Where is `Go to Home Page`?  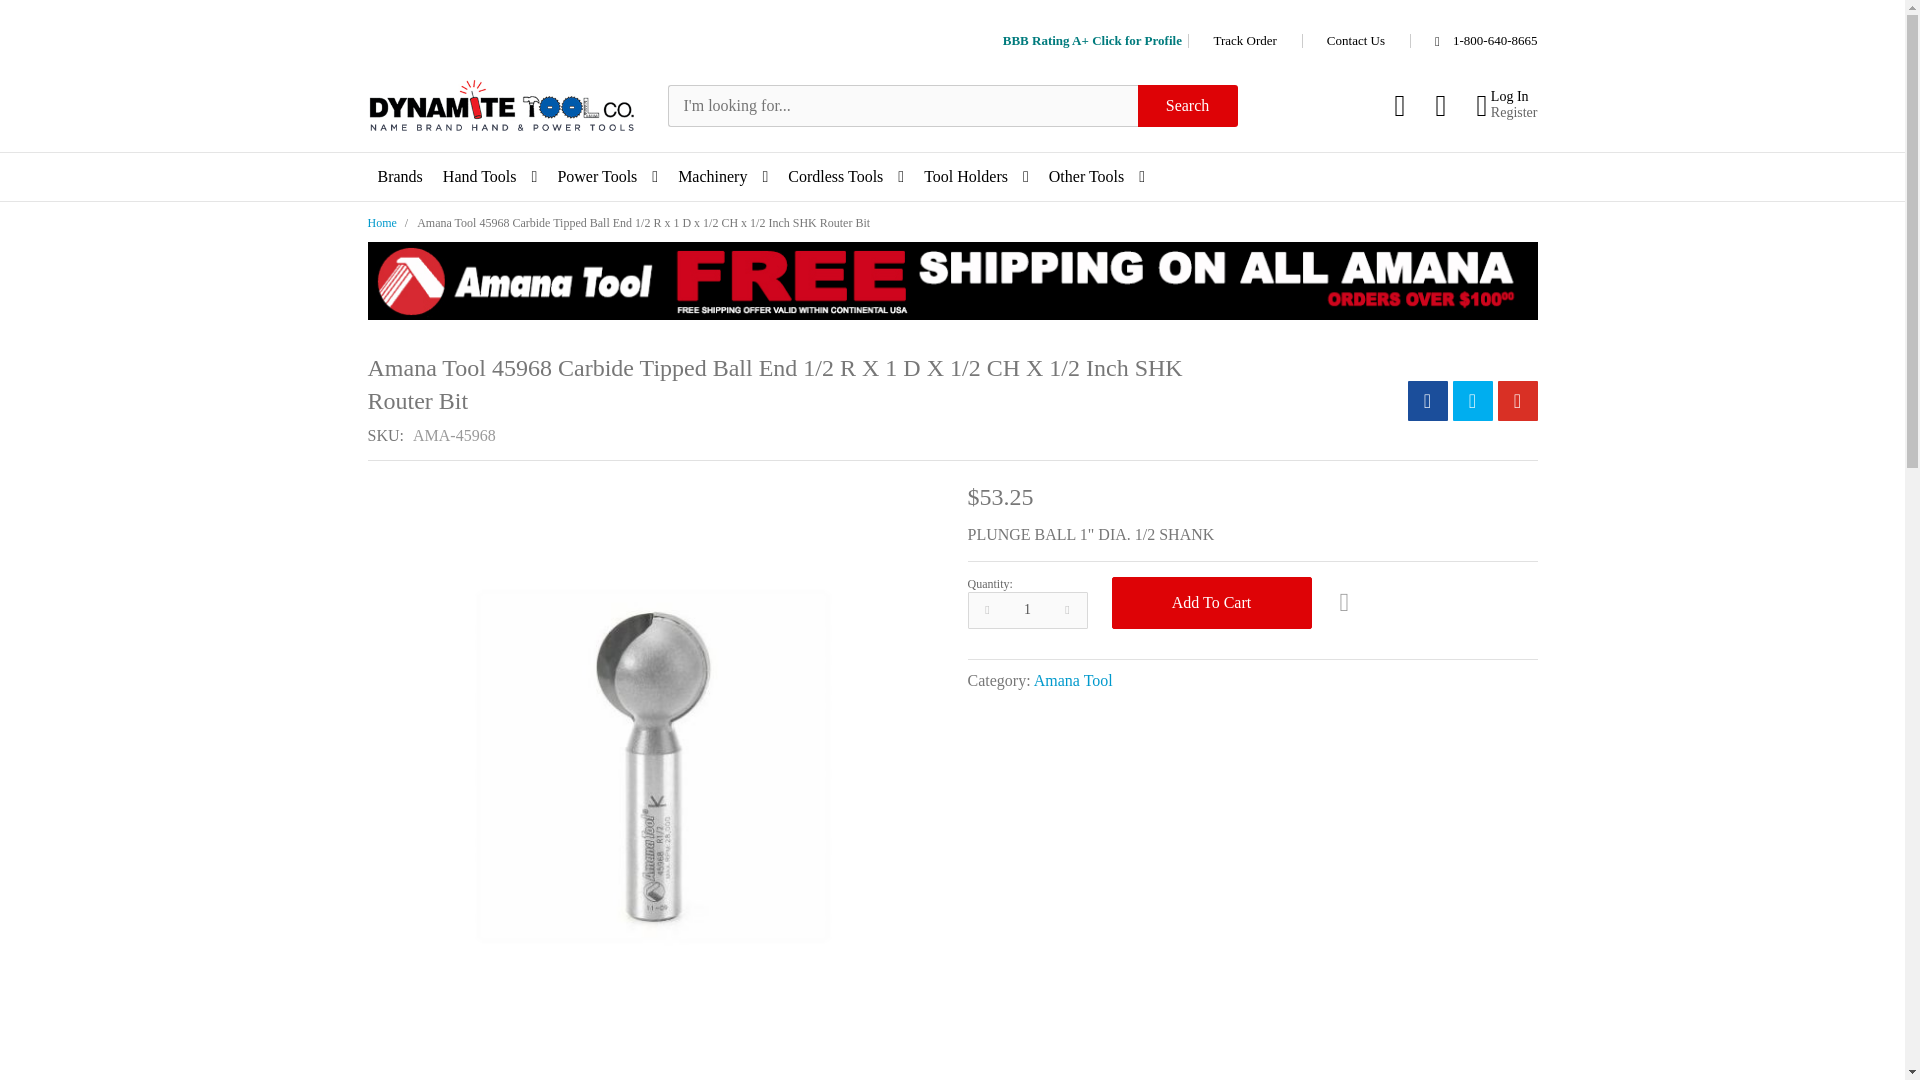
Go to Home Page is located at coordinates (382, 223).